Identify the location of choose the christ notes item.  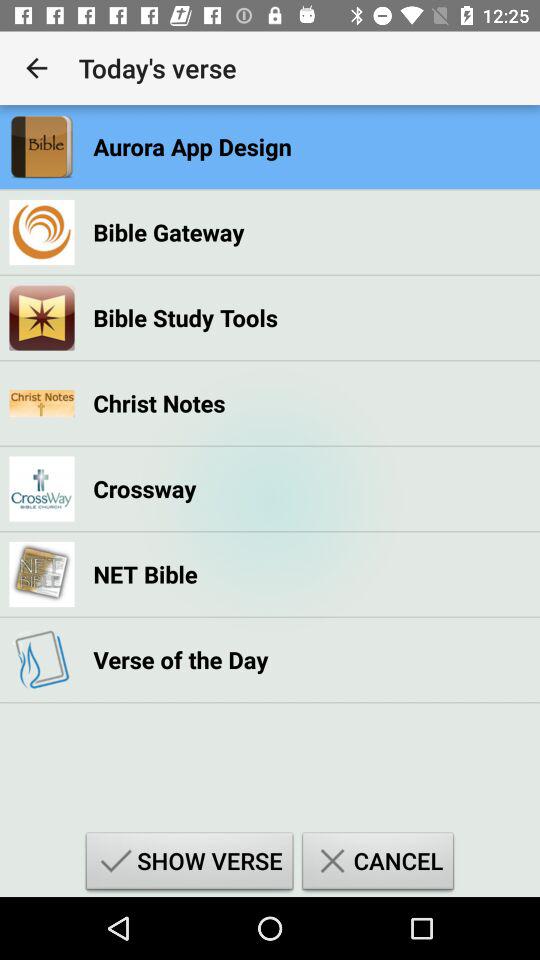
(159, 403).